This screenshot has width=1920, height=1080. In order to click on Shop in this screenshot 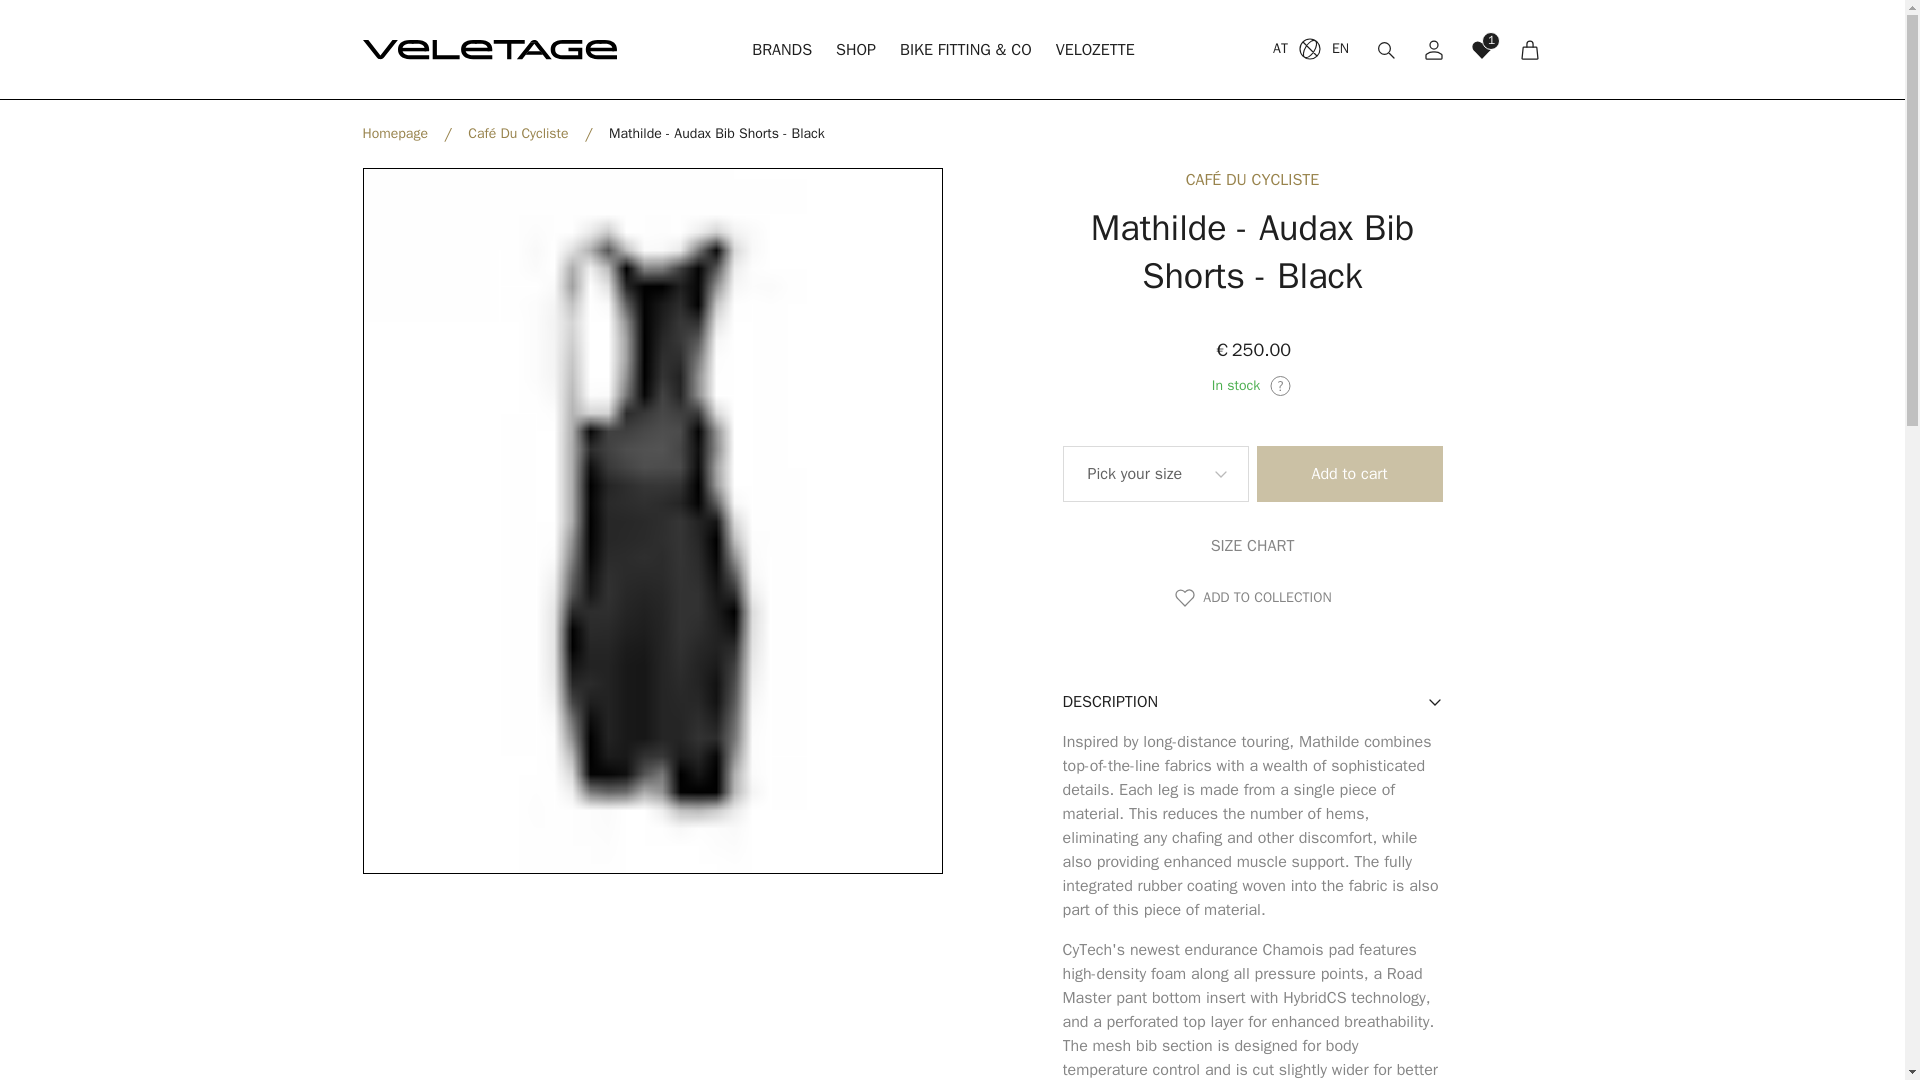, I will do `click(1154, 474)`.